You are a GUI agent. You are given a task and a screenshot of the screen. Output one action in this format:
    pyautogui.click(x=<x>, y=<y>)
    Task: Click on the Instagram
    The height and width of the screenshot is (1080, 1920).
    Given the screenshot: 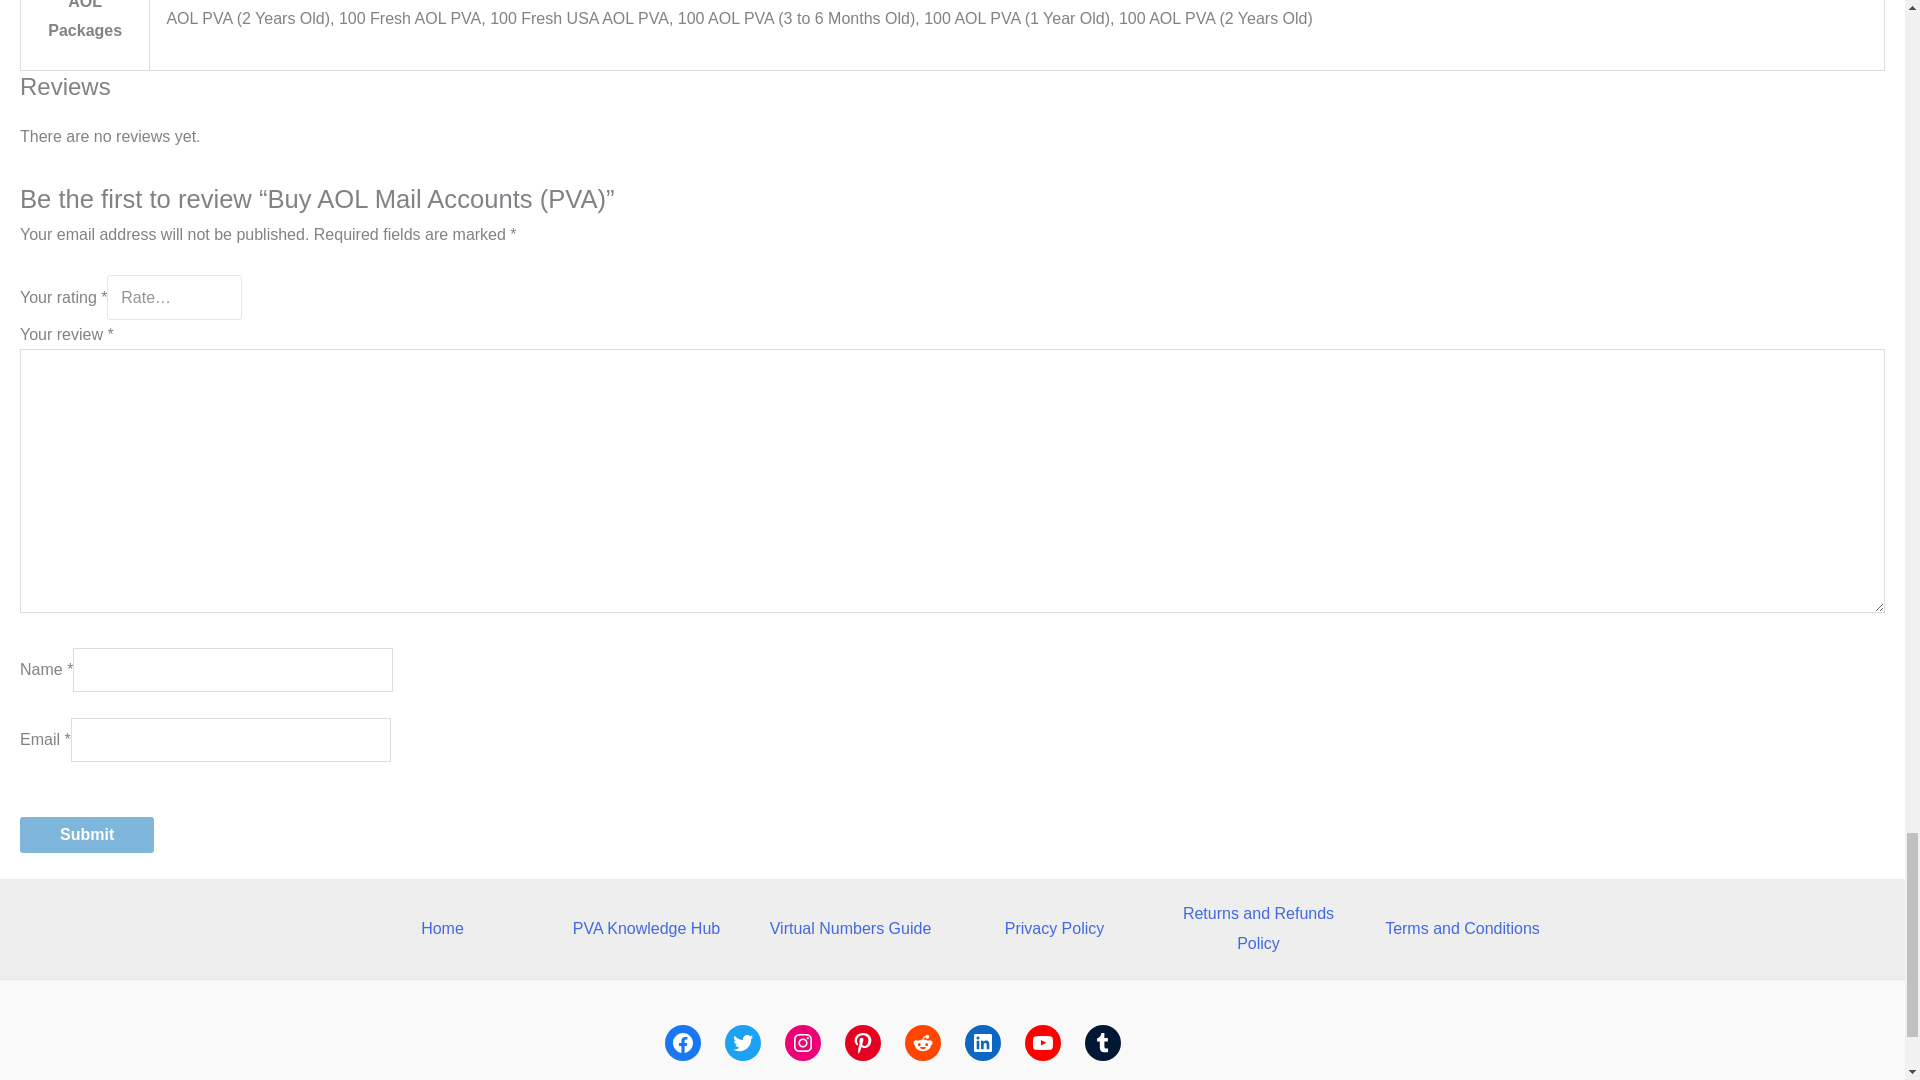 What is the action you would take?
    pyautogui.click(x=801, y=1042)
    